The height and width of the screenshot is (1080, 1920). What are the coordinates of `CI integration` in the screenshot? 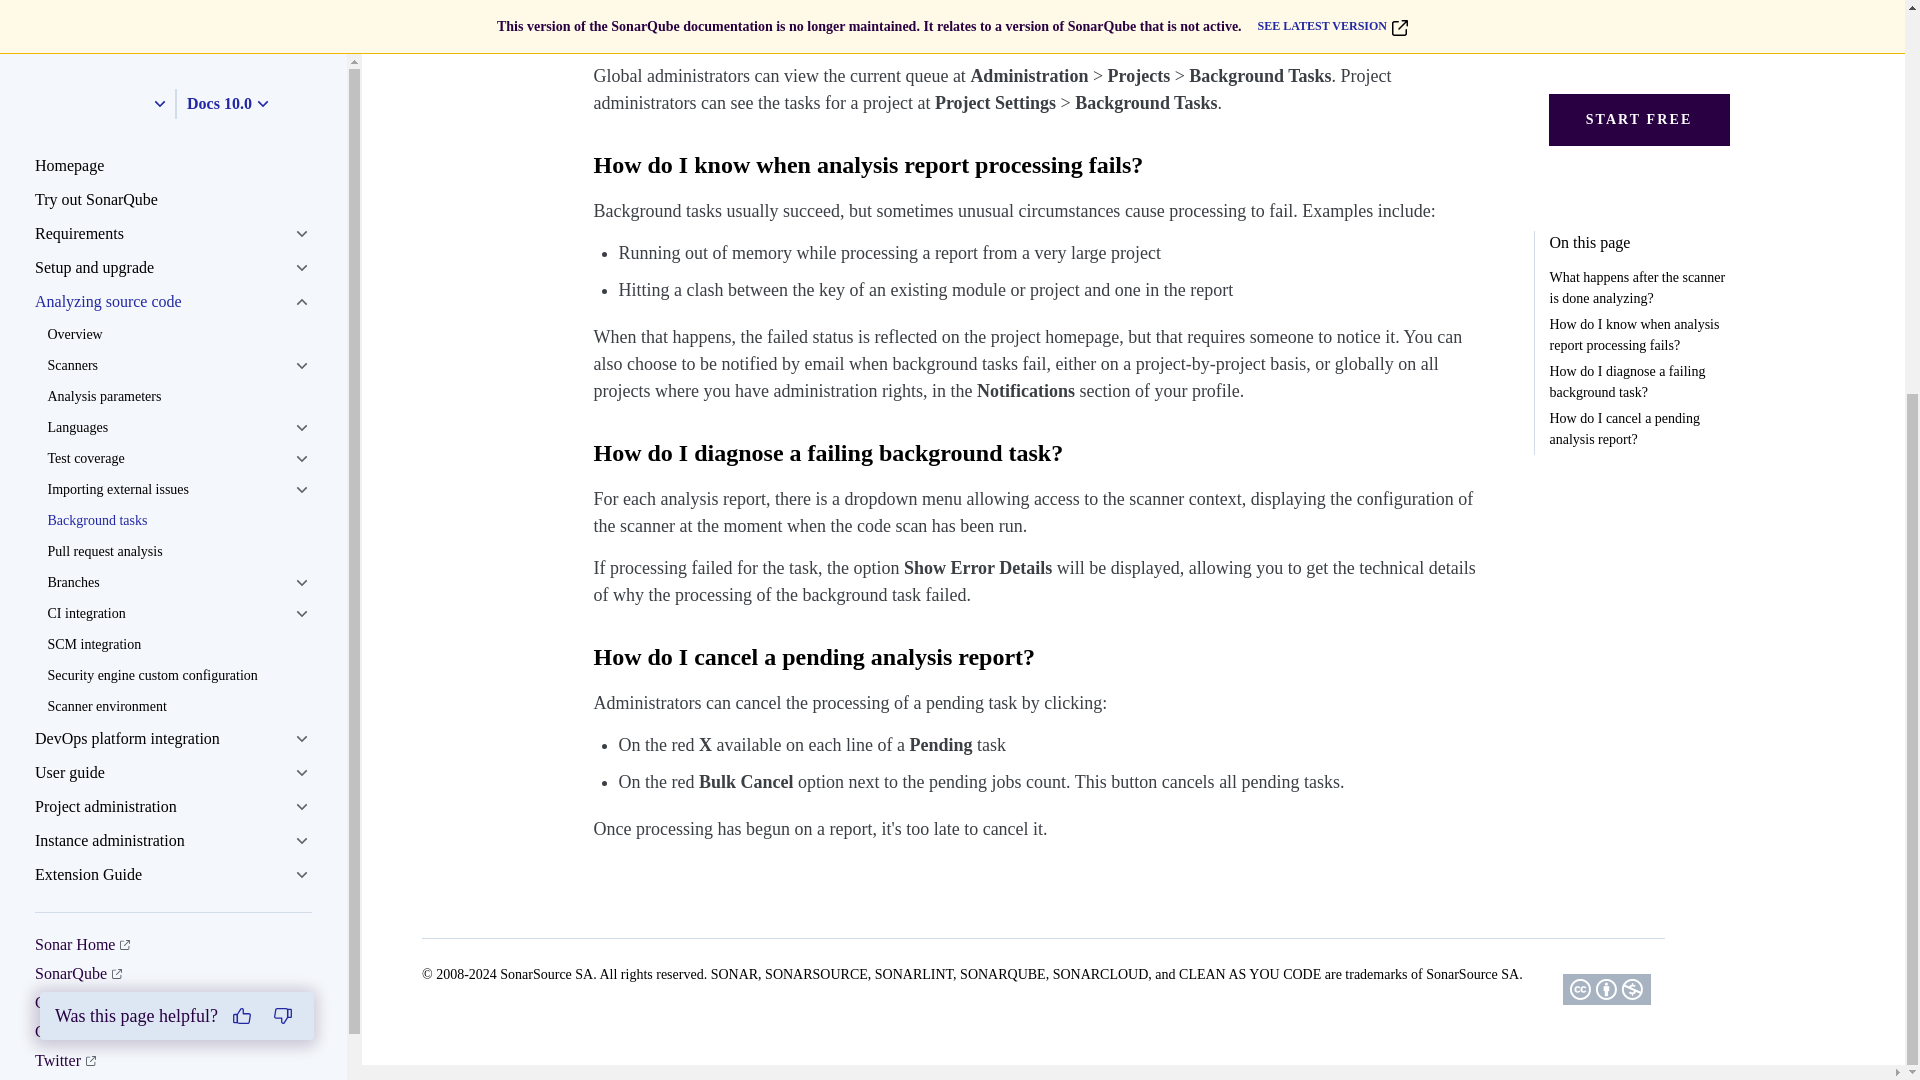 It's located at (178, 9).